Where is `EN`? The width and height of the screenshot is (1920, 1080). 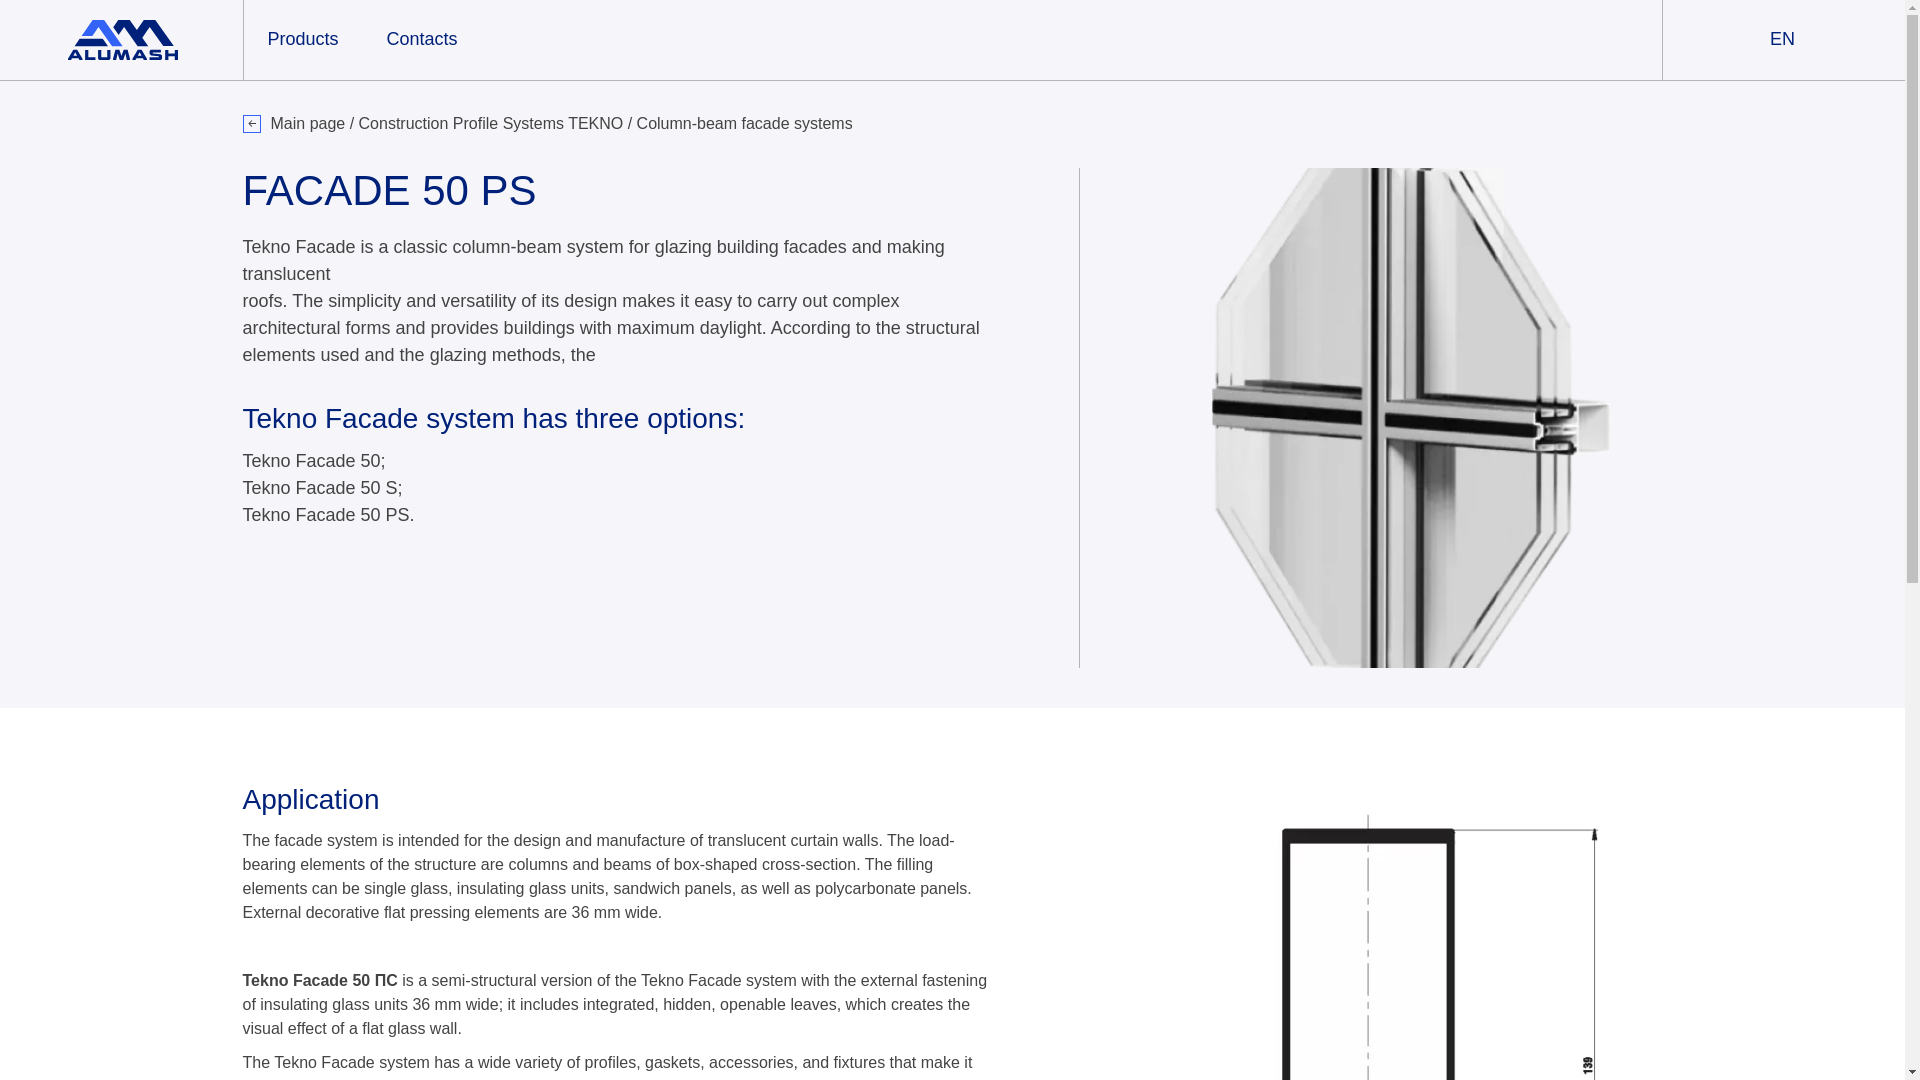
EN is located at coordinates (1782, 40).